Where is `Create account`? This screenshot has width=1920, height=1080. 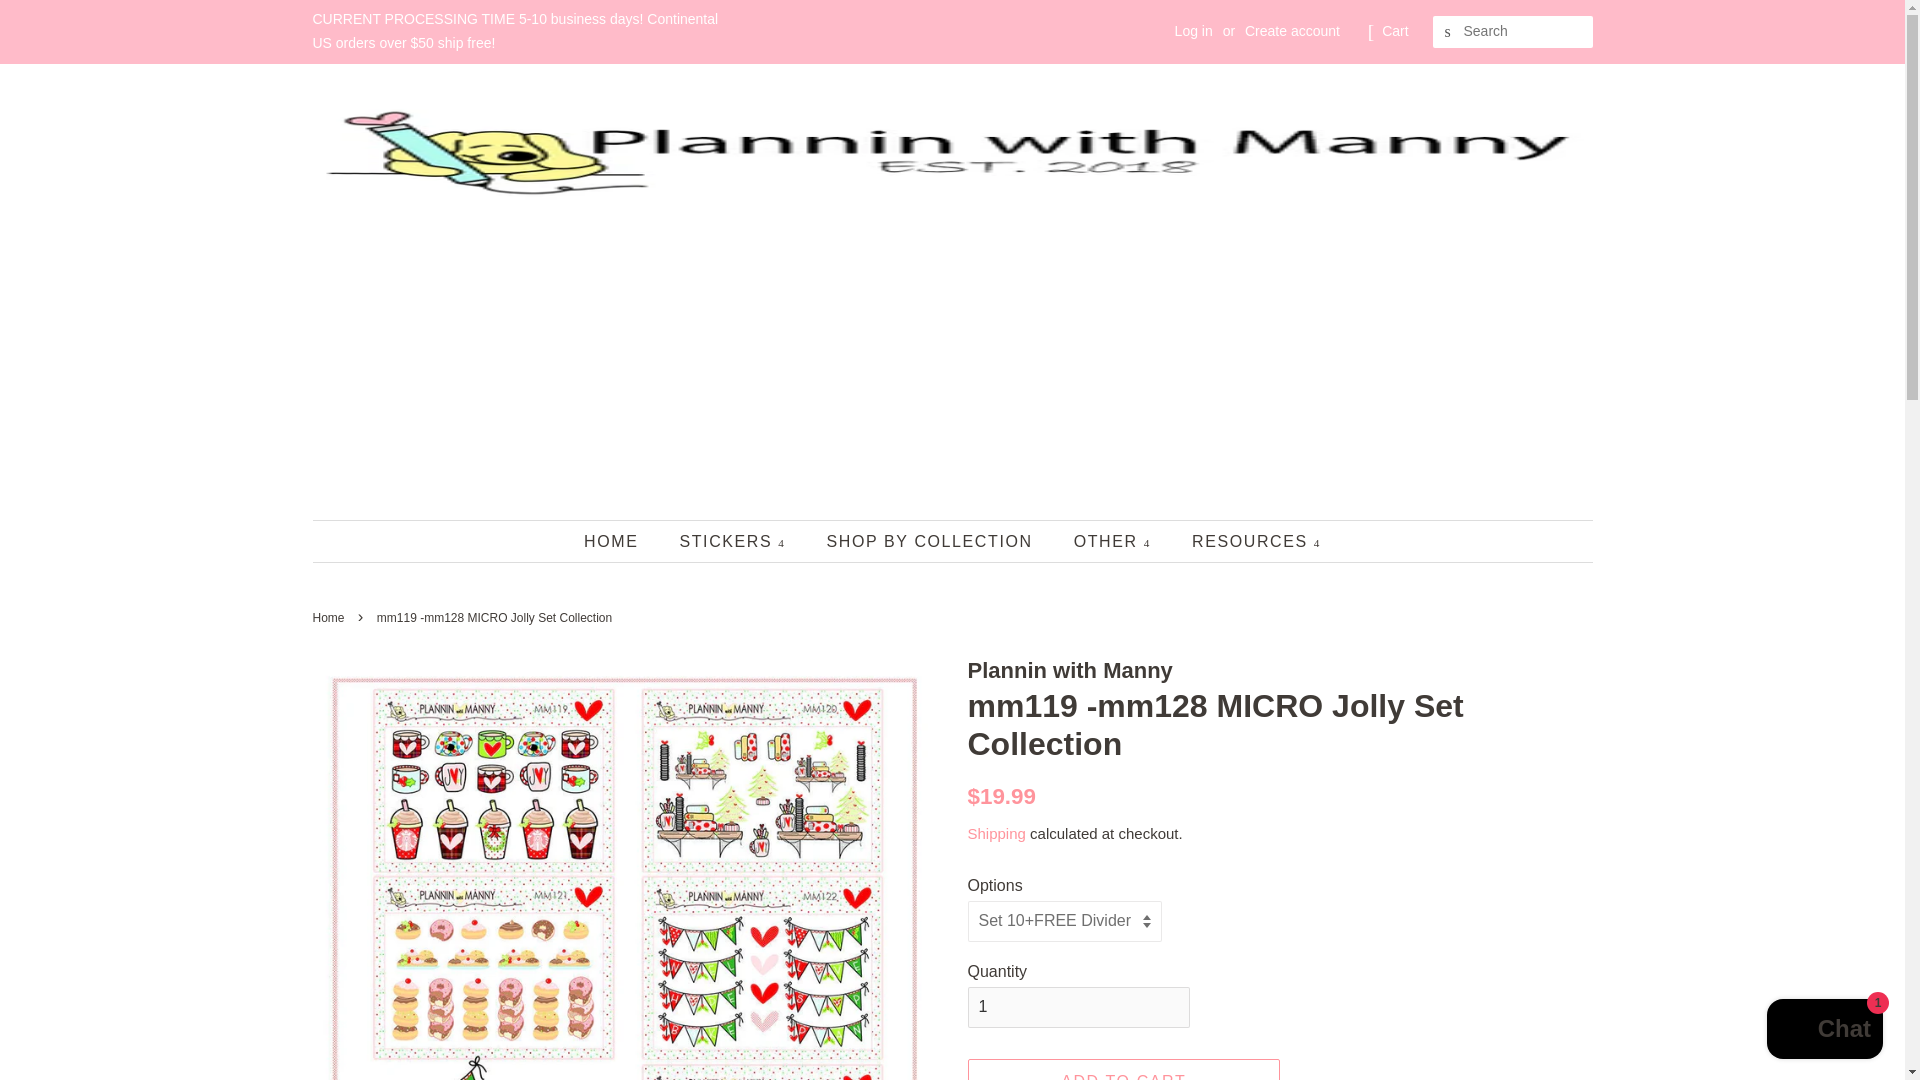
Create account is located at coordinates (1292, 30).